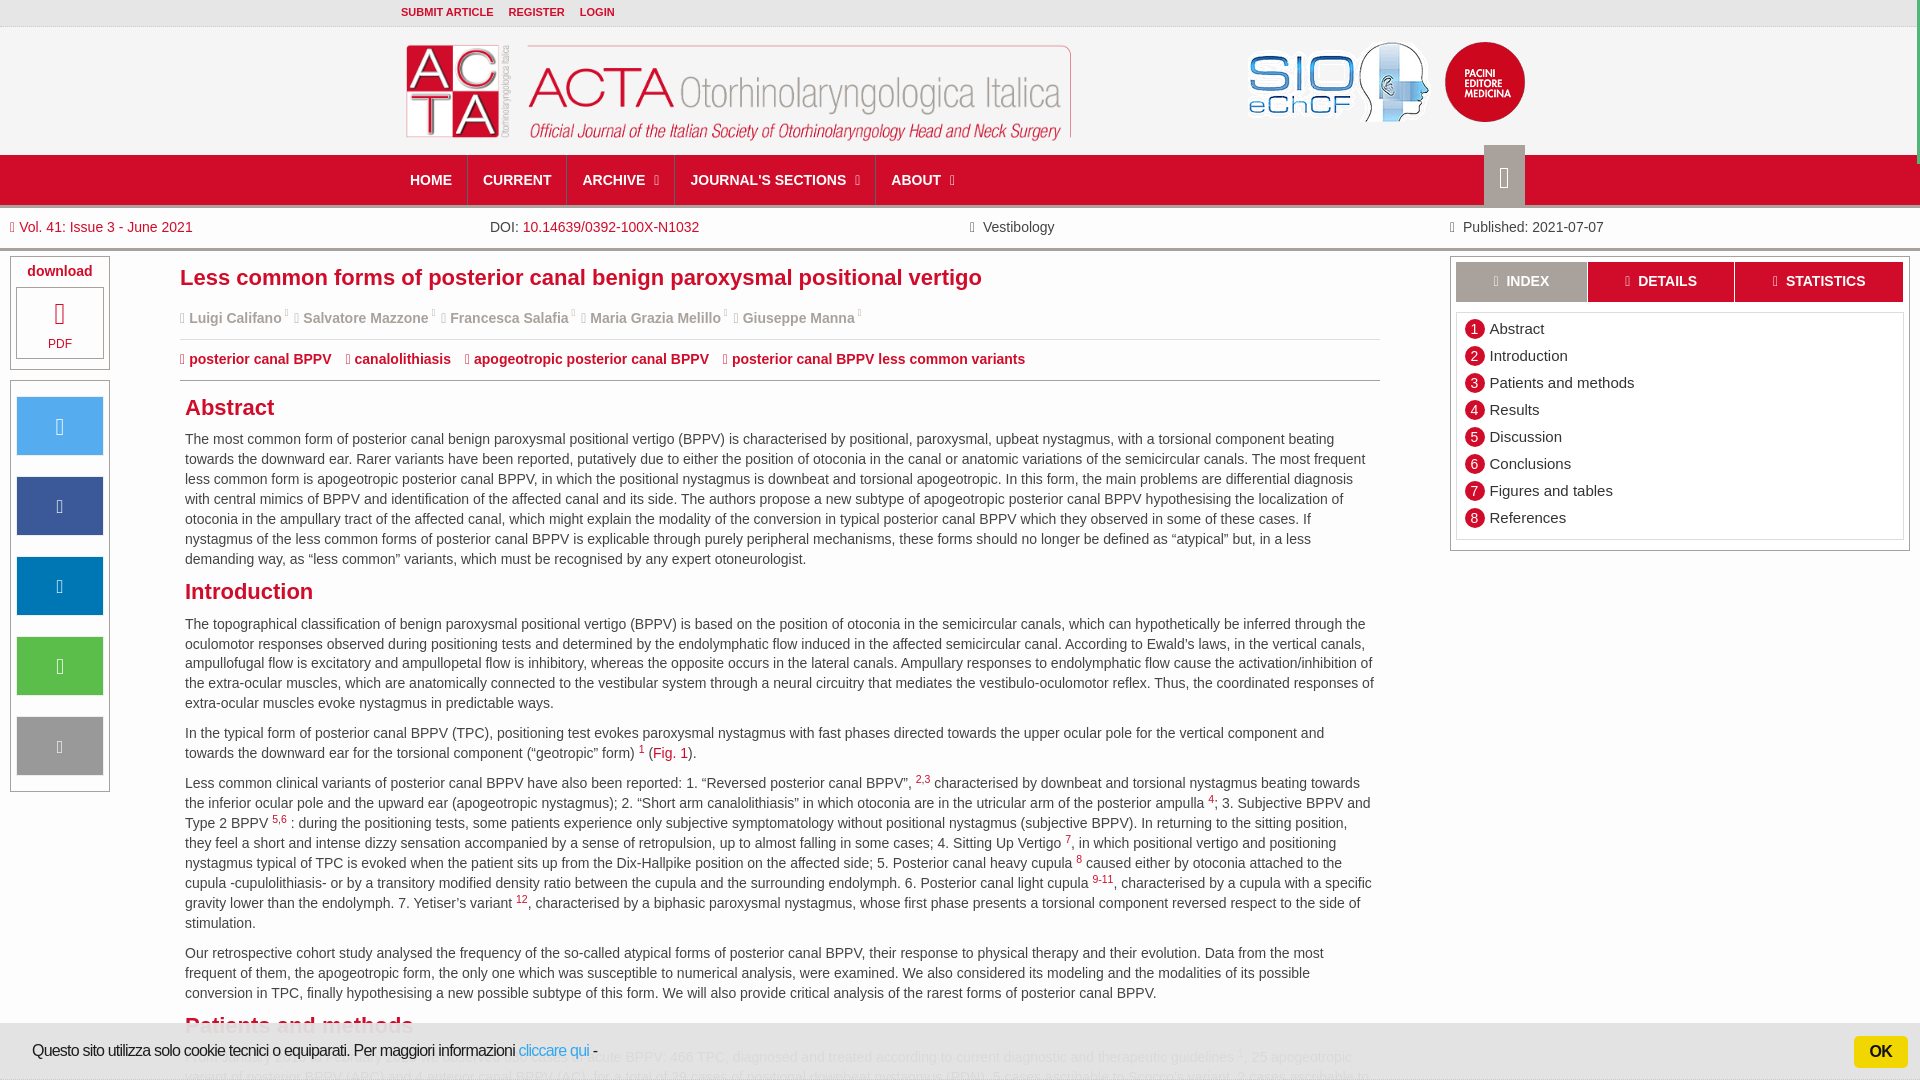 This screenshot has height=1080, width=1920. What do you see at coordinates (554, 1050) in the screenshot?
I see `cliccare qui` at bounding box center [554, 1050].